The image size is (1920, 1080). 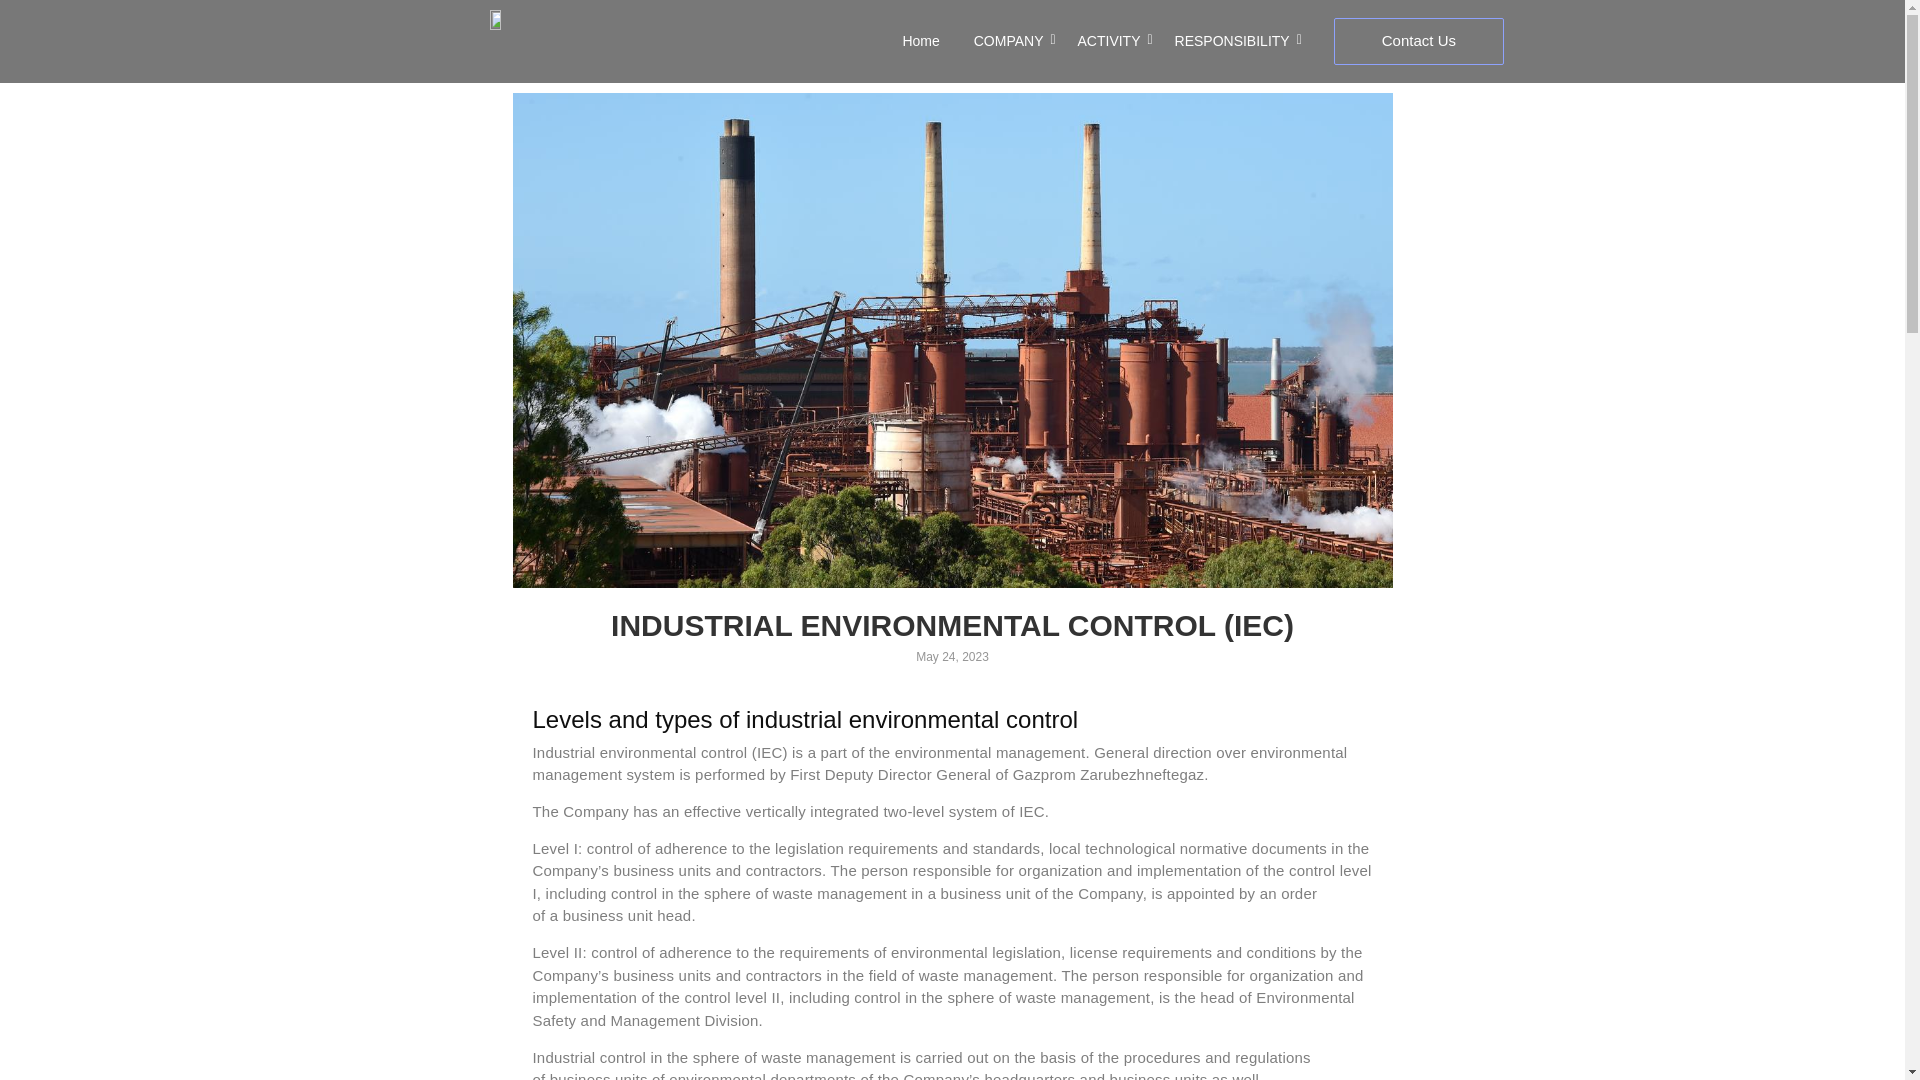 I want to click on ACTIVITY, so click(x=1108, y=41).